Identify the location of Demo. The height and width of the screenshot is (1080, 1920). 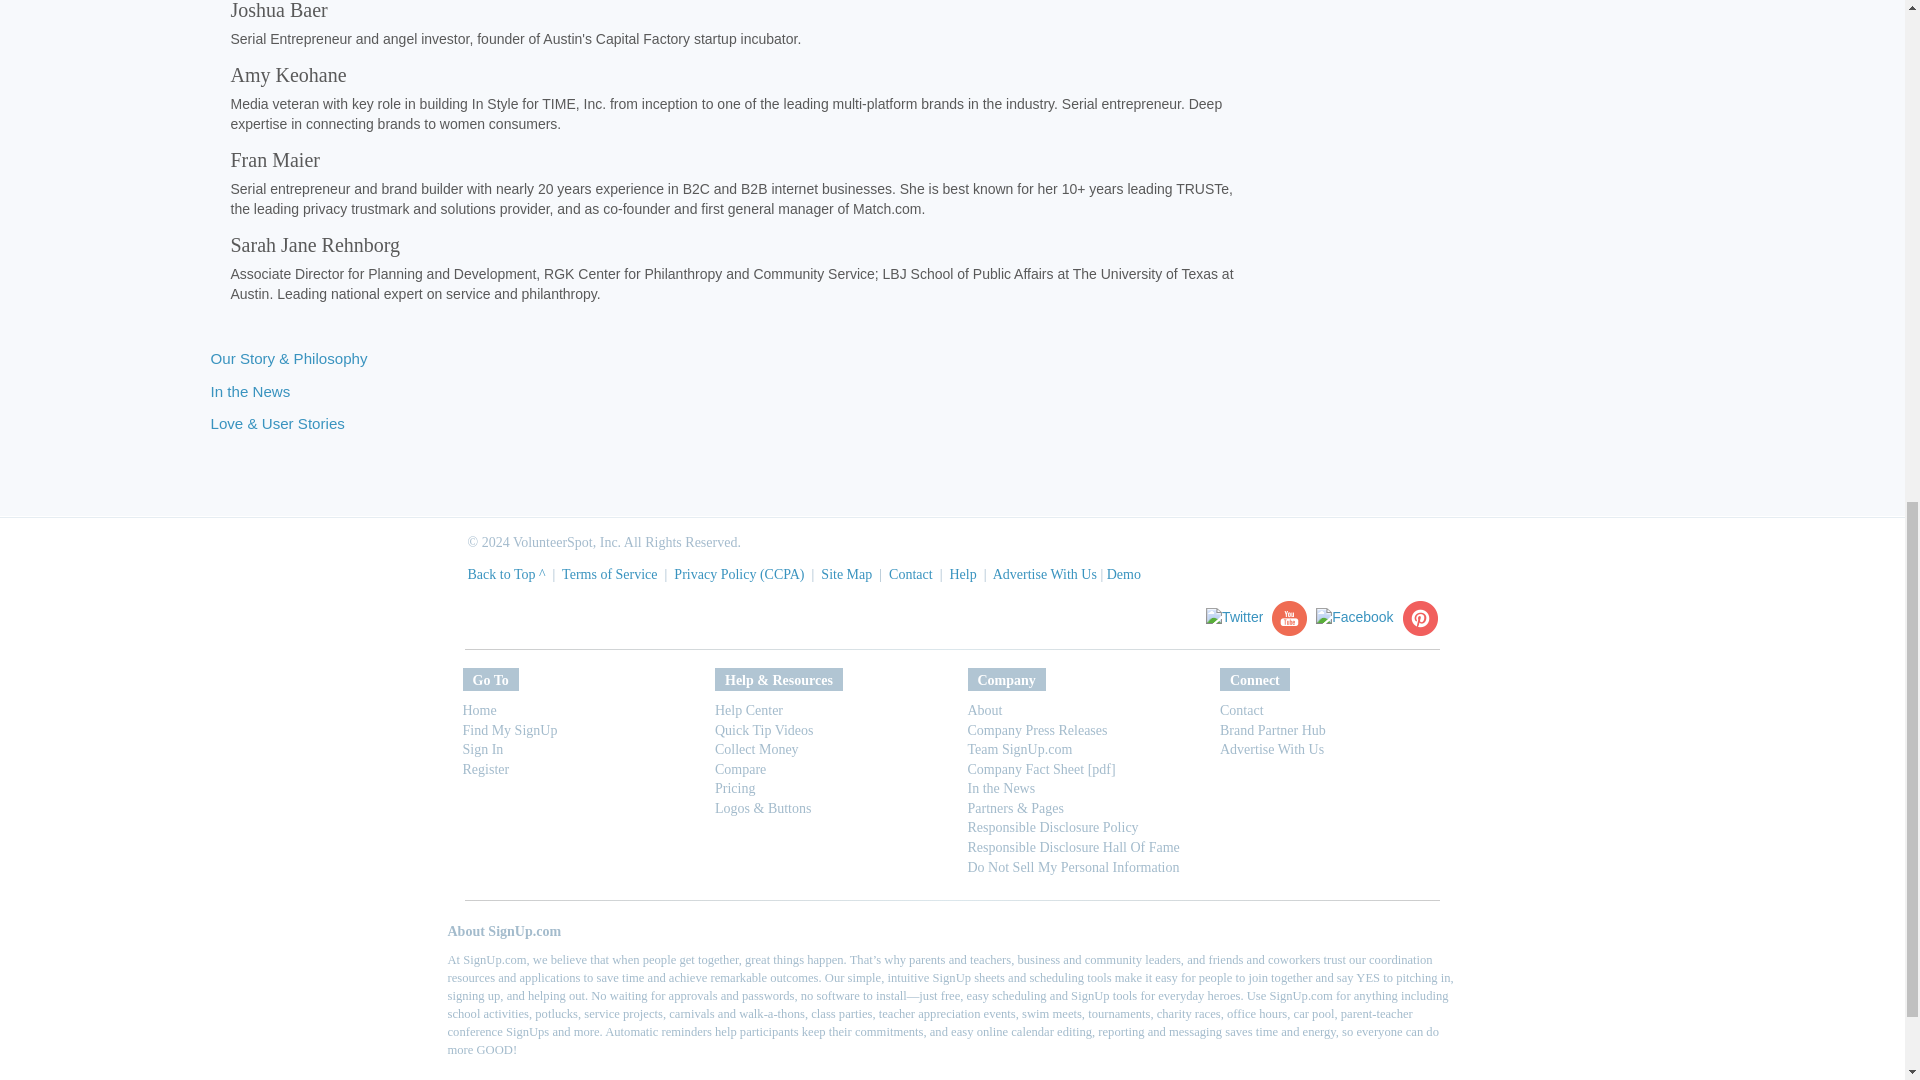
(1124, 574).